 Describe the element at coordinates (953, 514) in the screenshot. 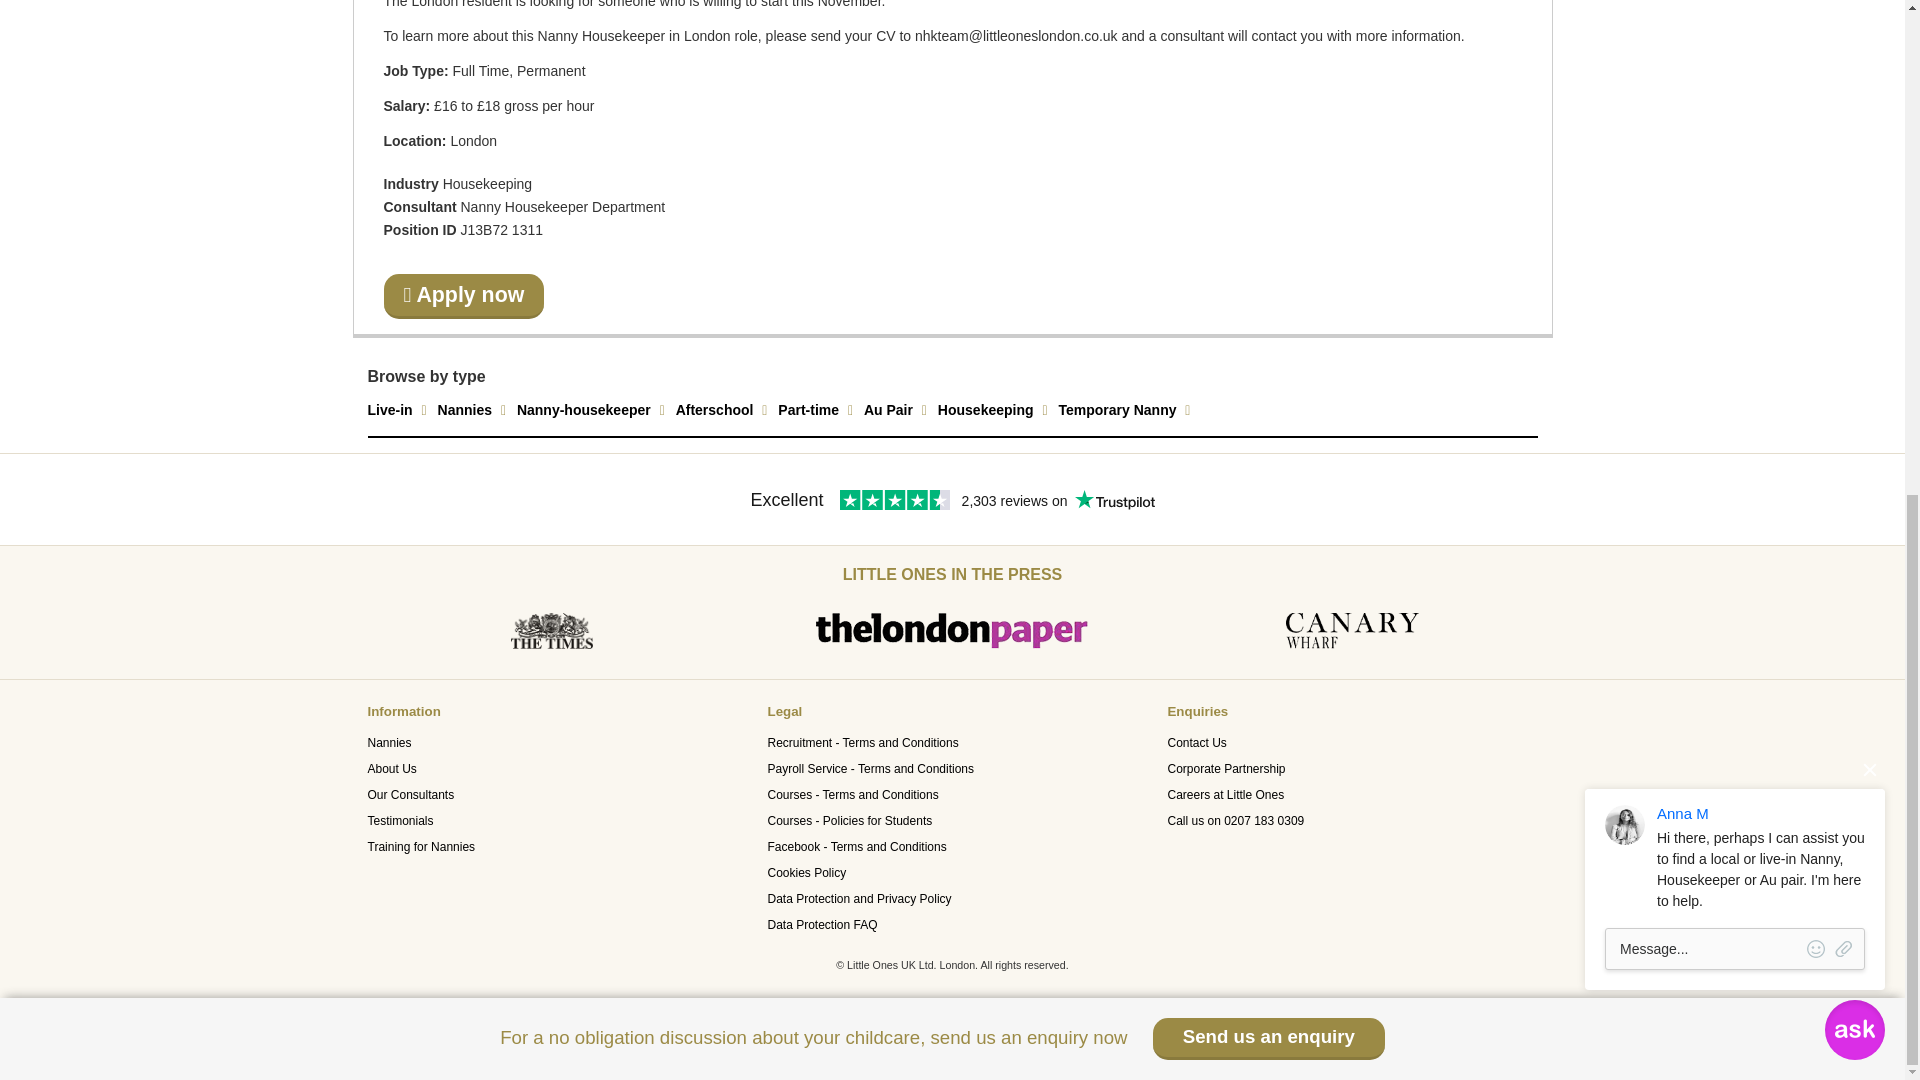

I see `Customer reviews powered by Trustpilot` at that location.